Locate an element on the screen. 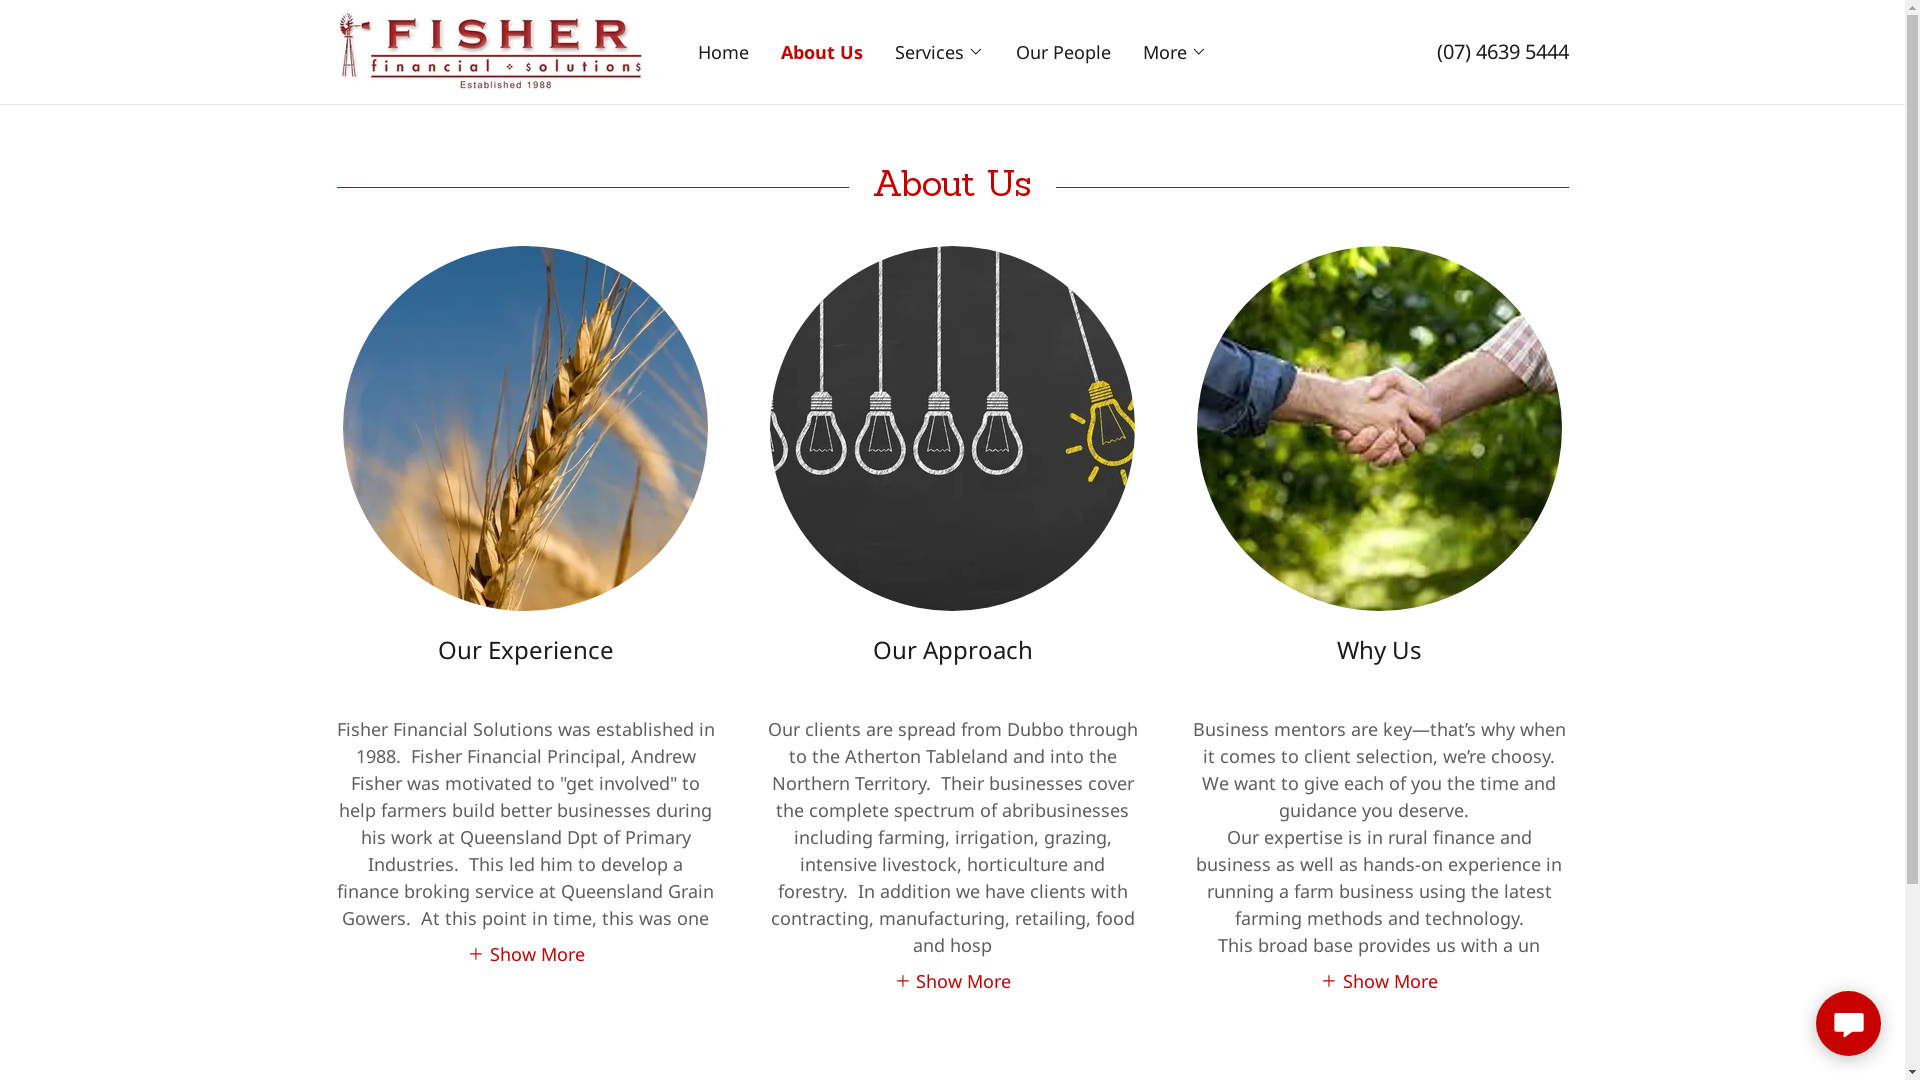 This screenshot has height=1080, width=1920. About Us is located at coordinates (822, 52).